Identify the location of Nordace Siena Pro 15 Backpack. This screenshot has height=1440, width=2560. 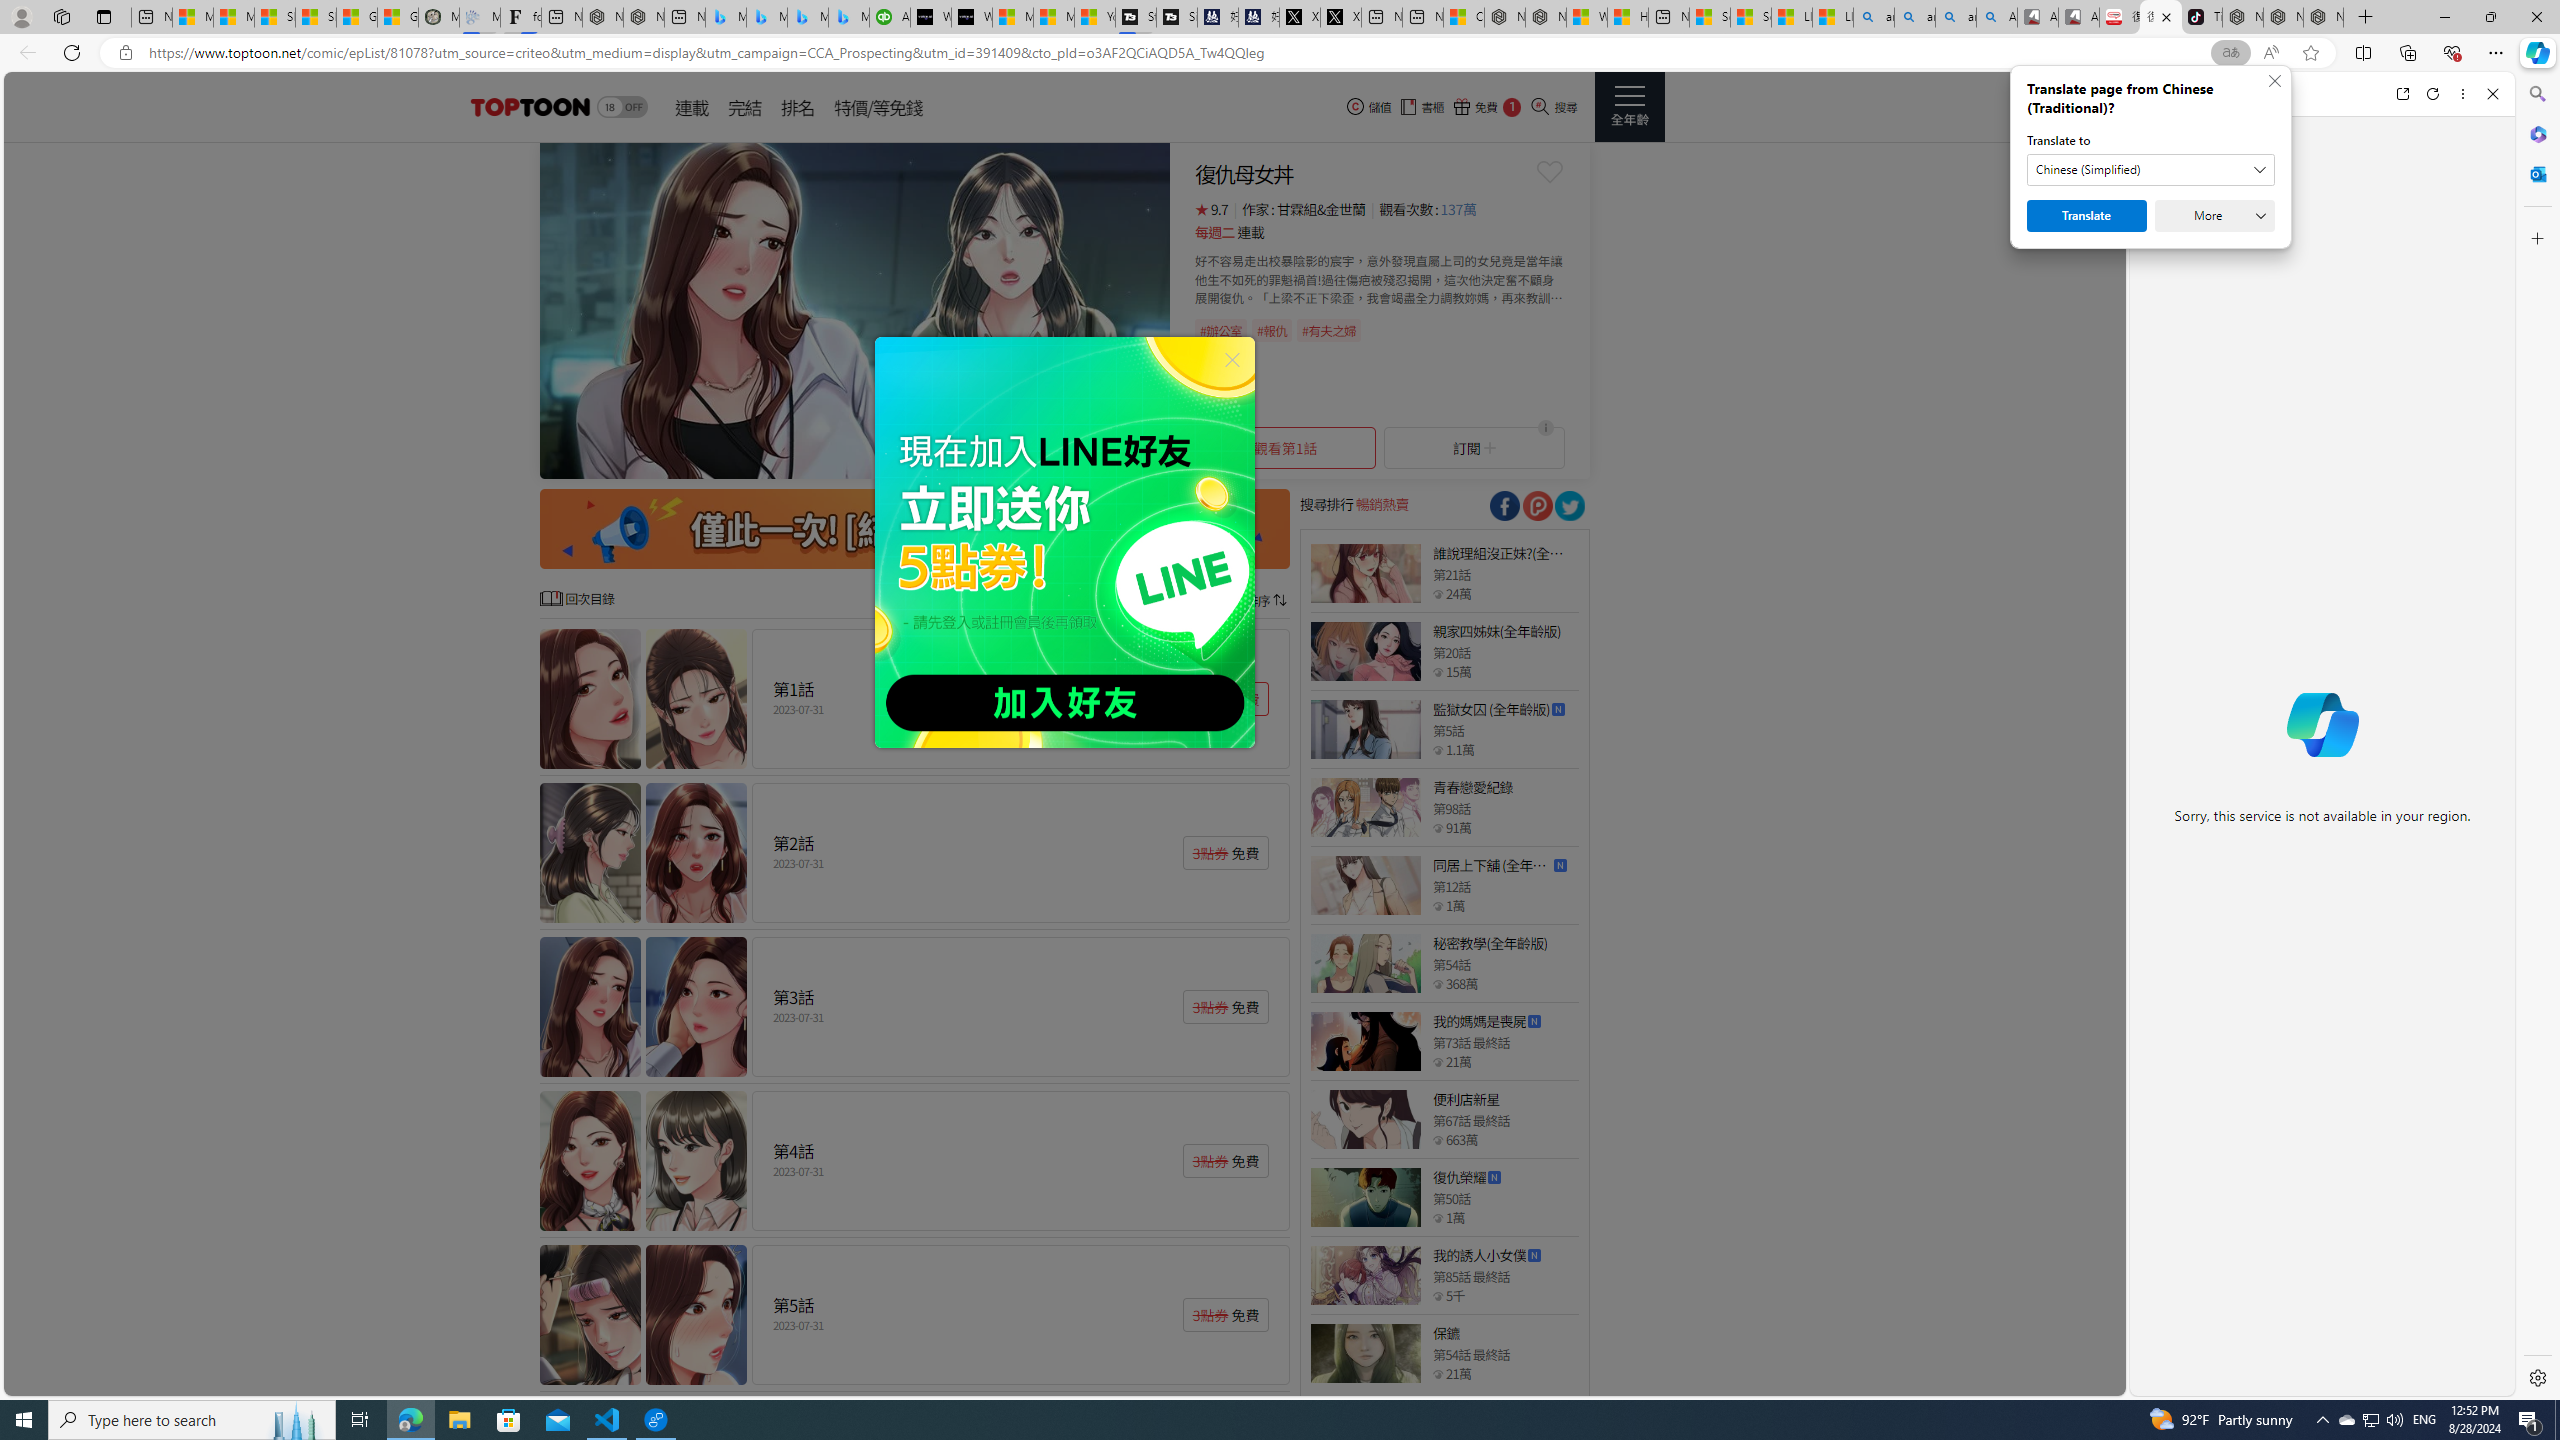
(2283, 17).